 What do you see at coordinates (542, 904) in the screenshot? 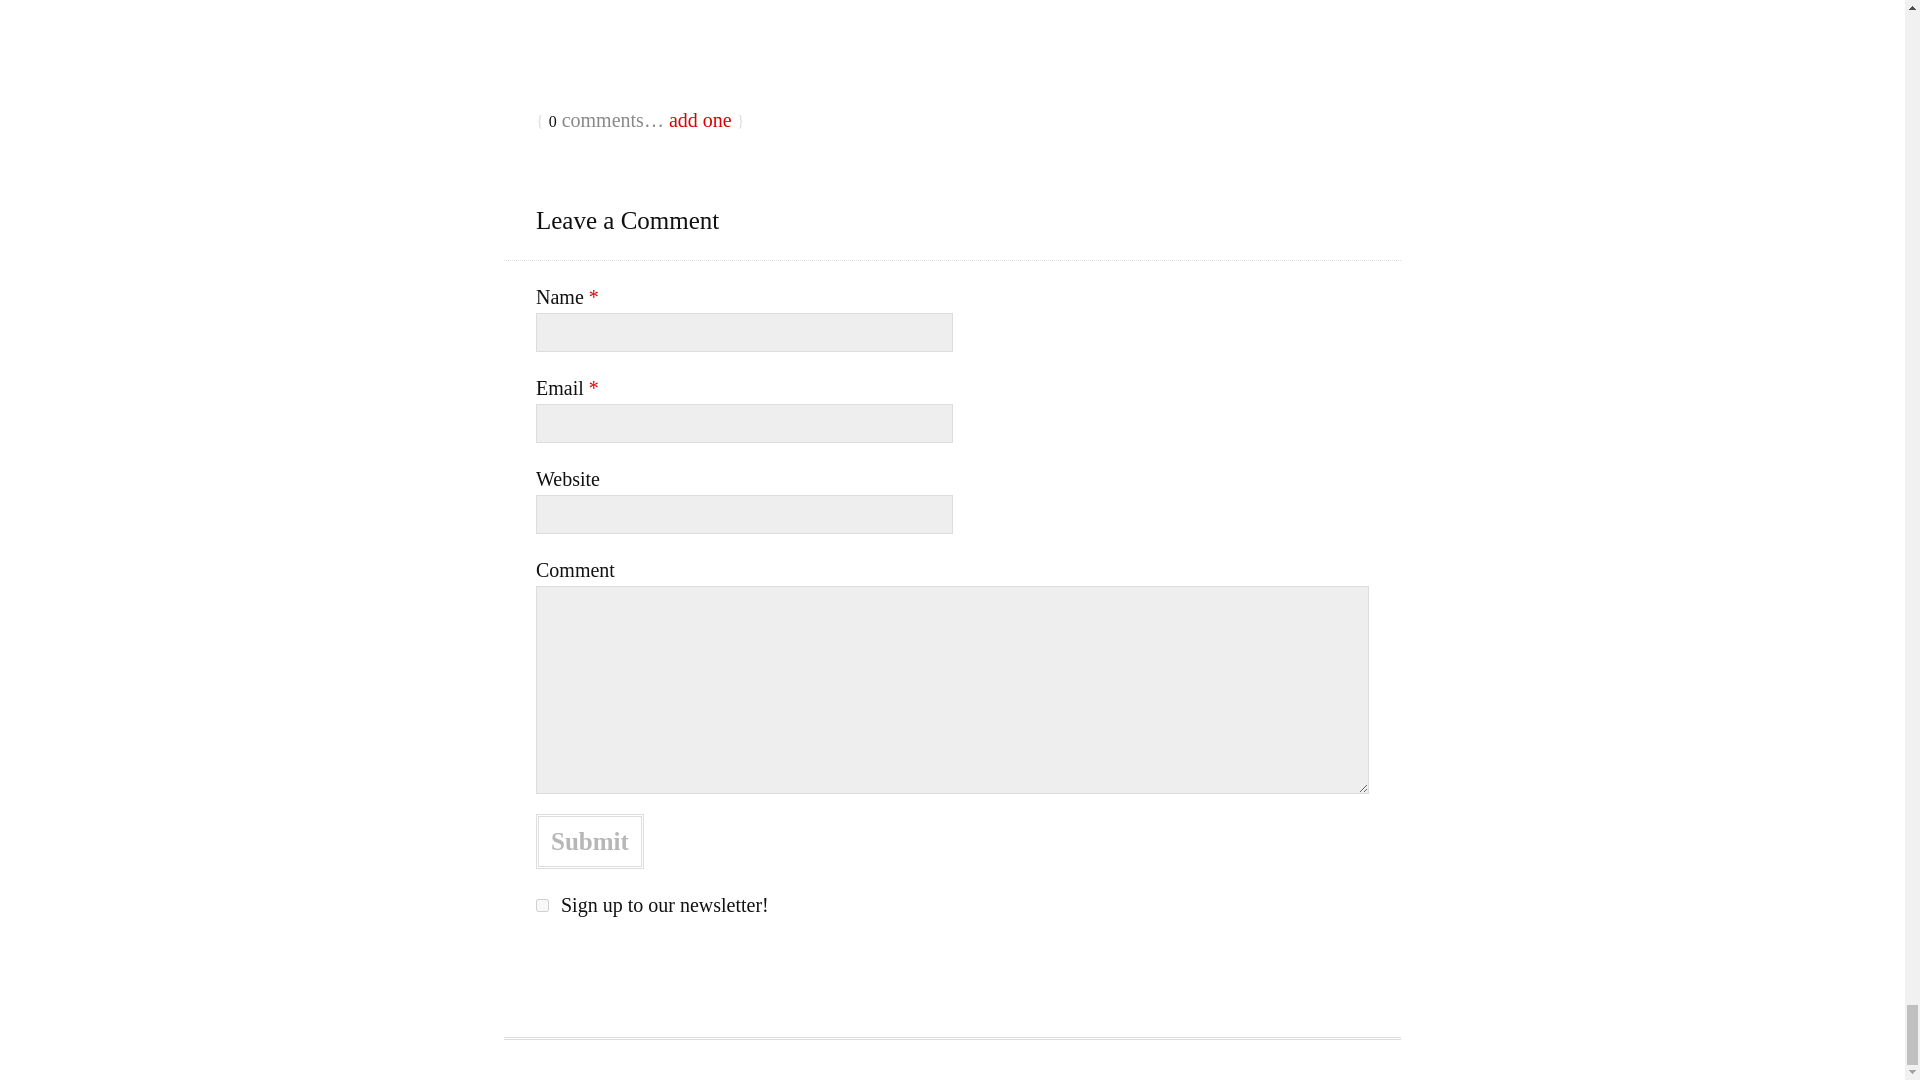
I see `1` at bounding box center [542, 904].